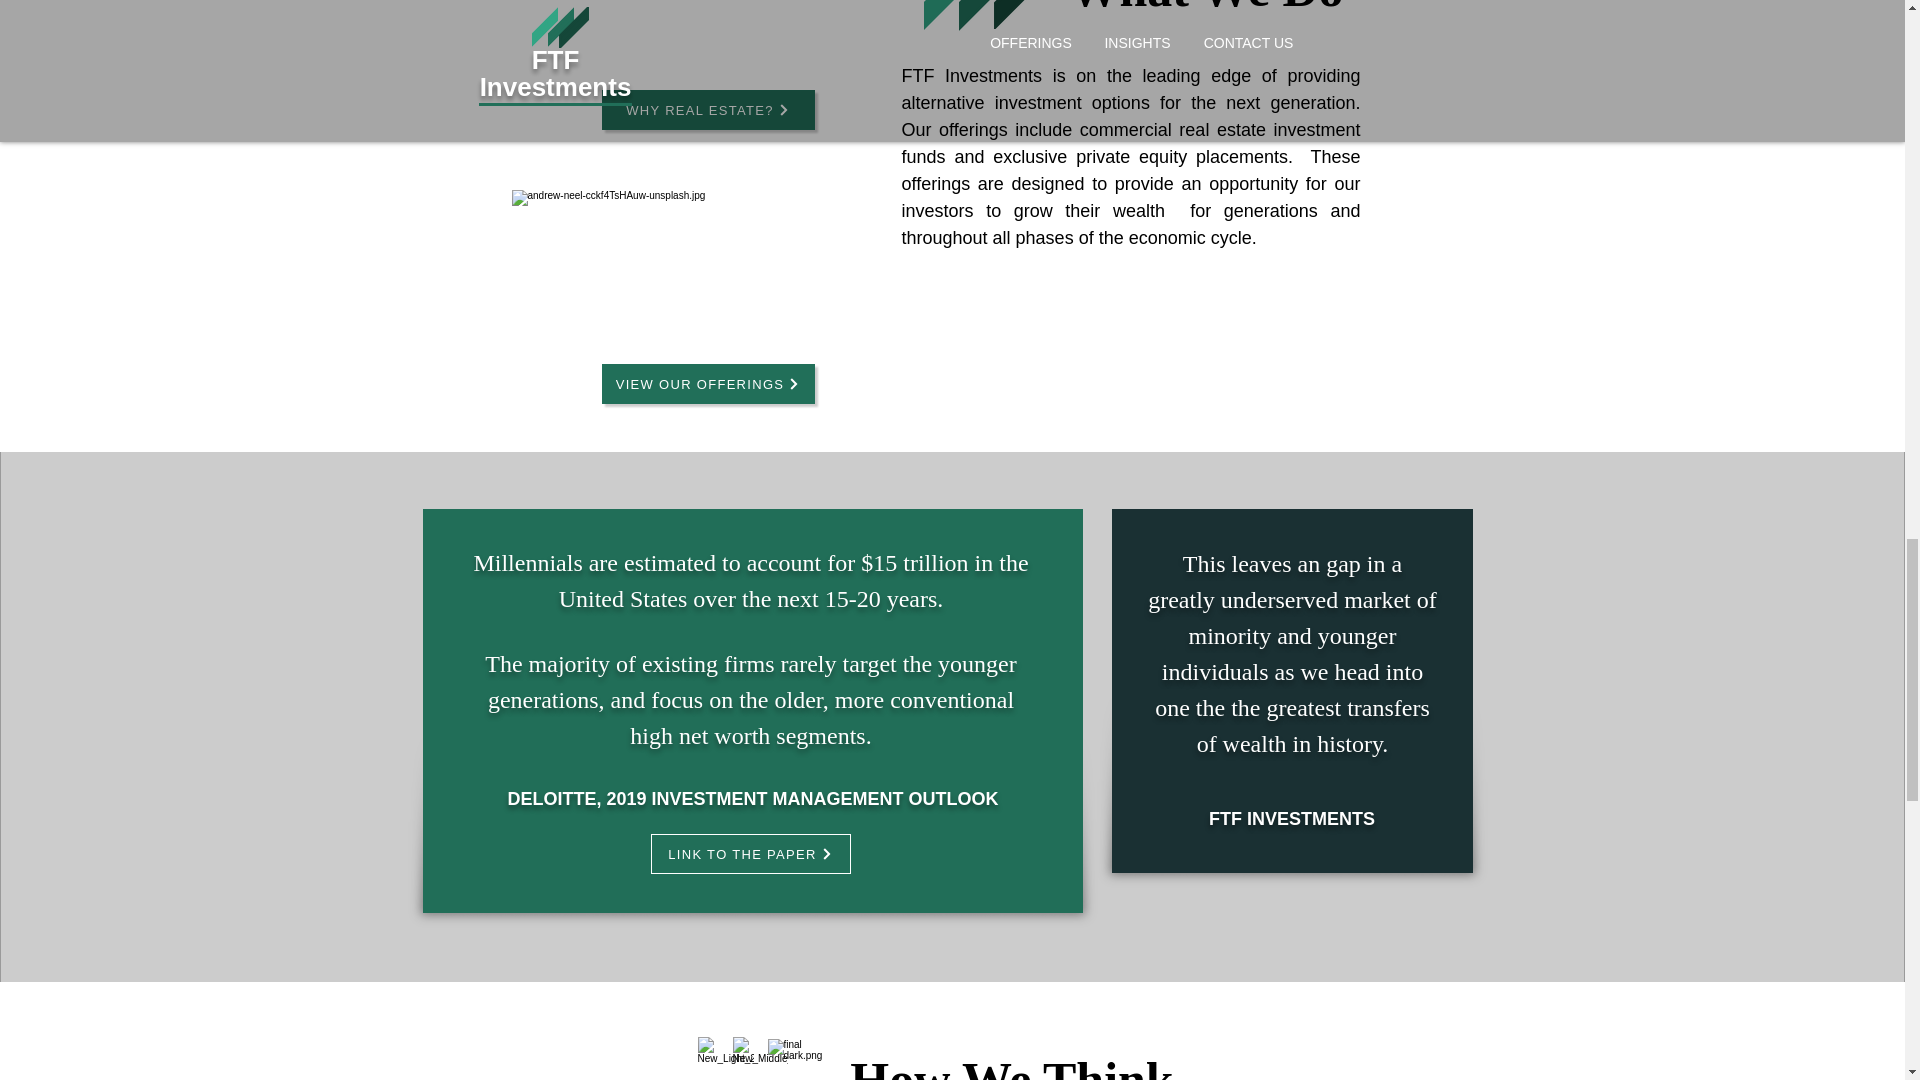 This screenshot has width=1920, height=1080. What do you see at coordinates (708, 109) in the screenshot?
I see `WHY REAL ESTATE?` at bounding box center [708, 109].